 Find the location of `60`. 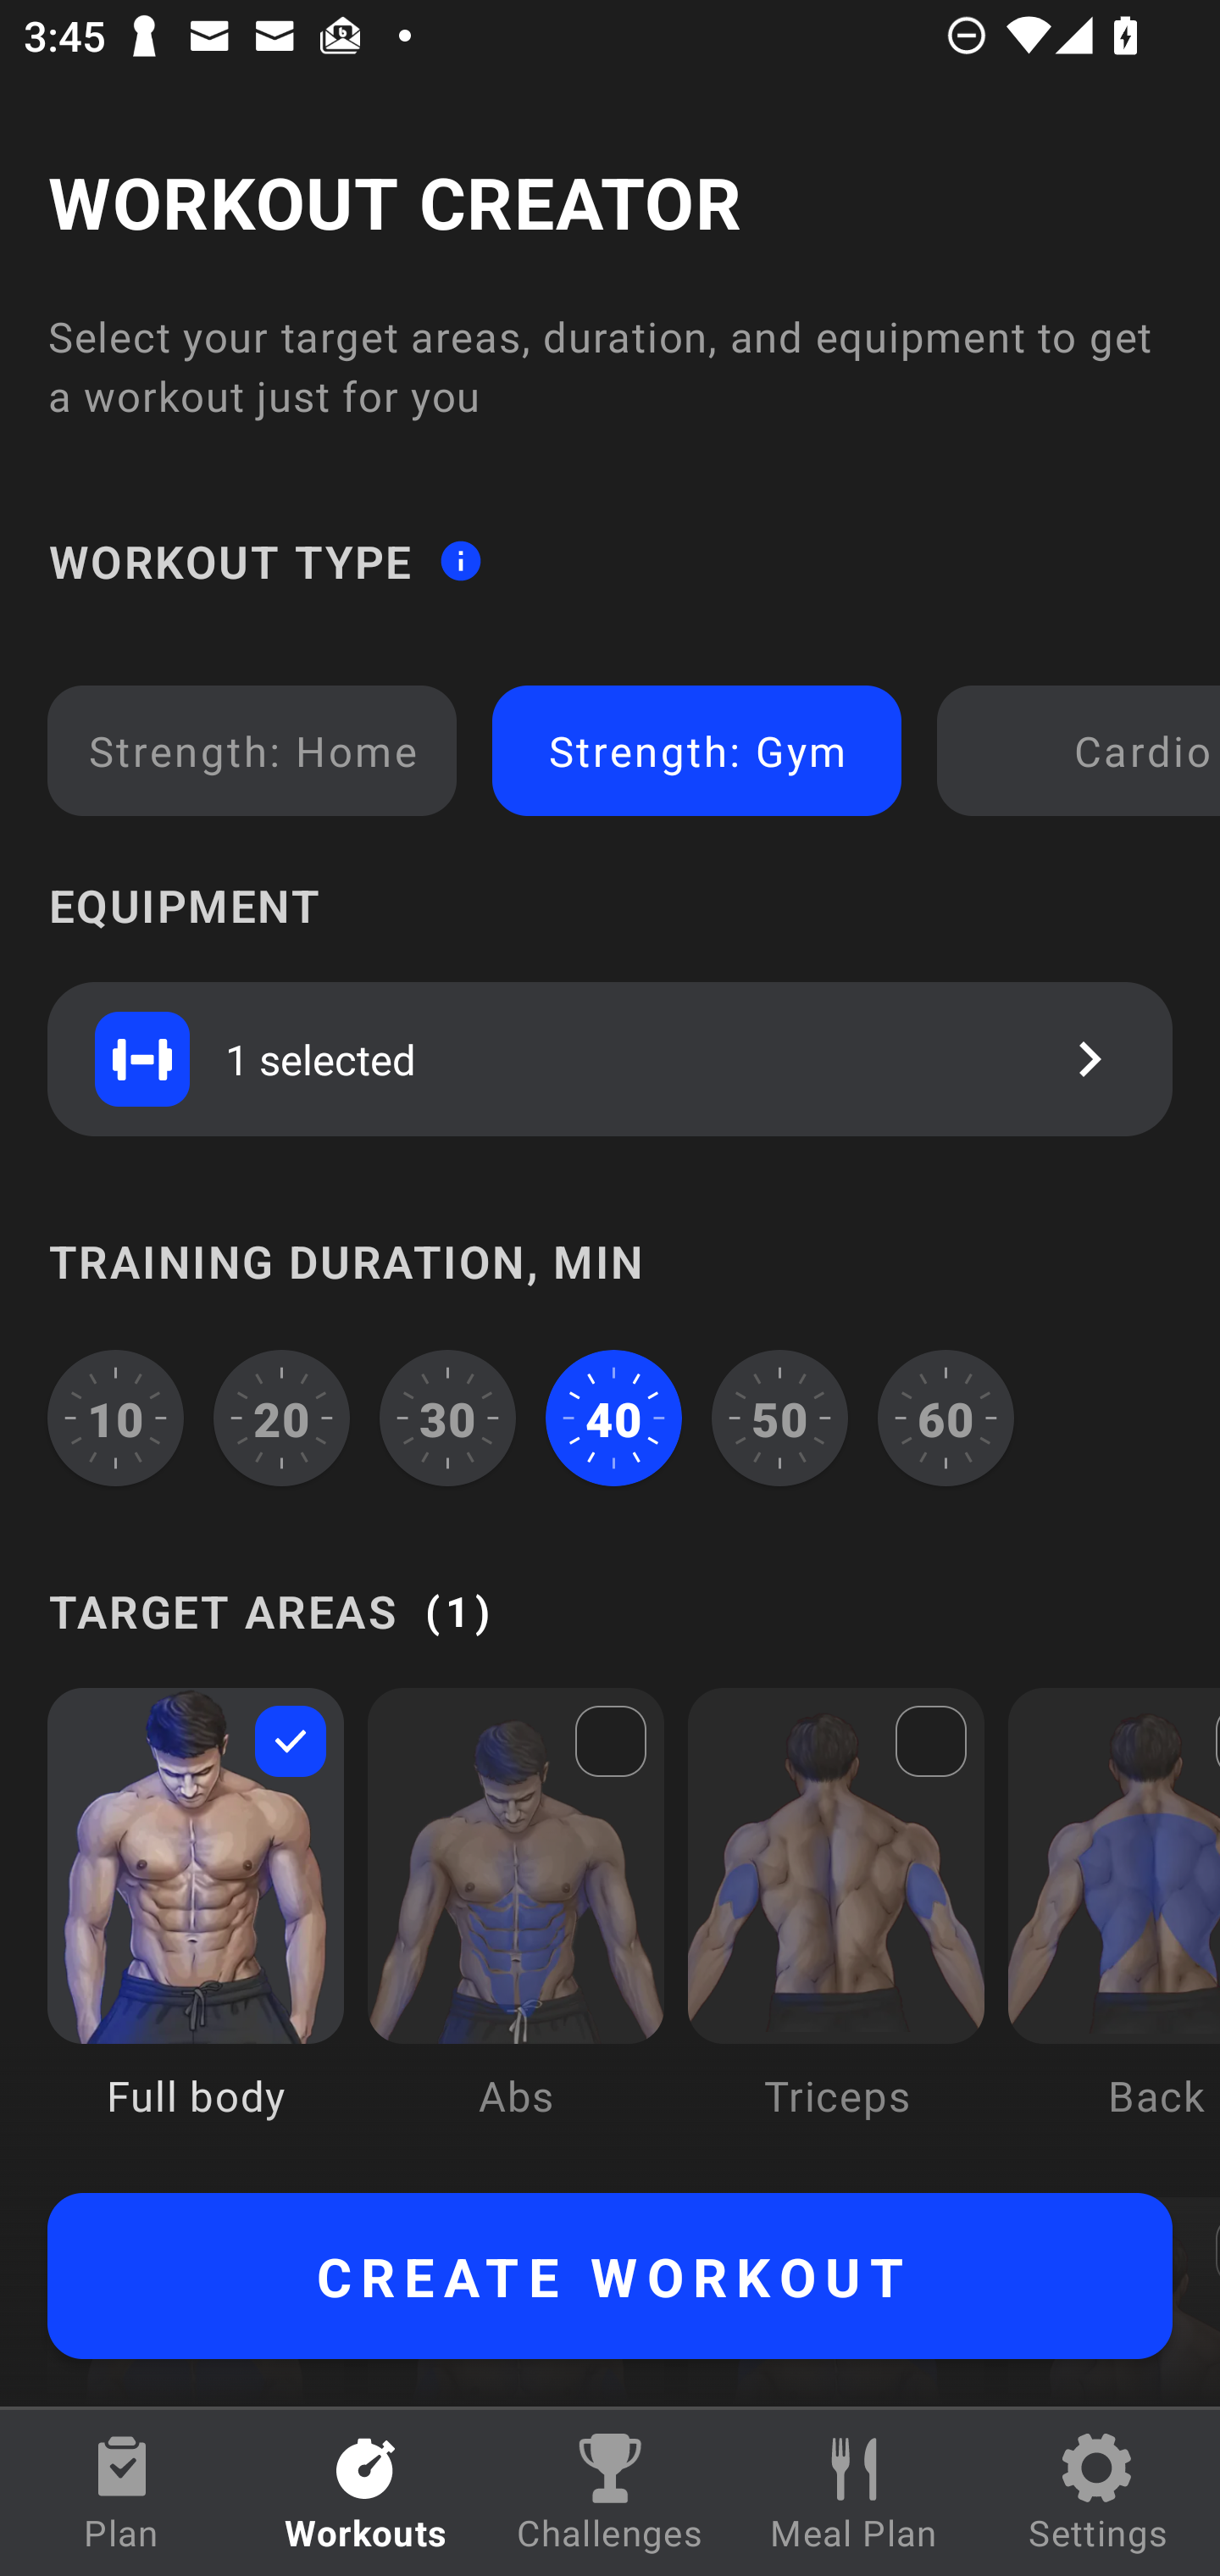

60 is located at coordinates (945, 1418).